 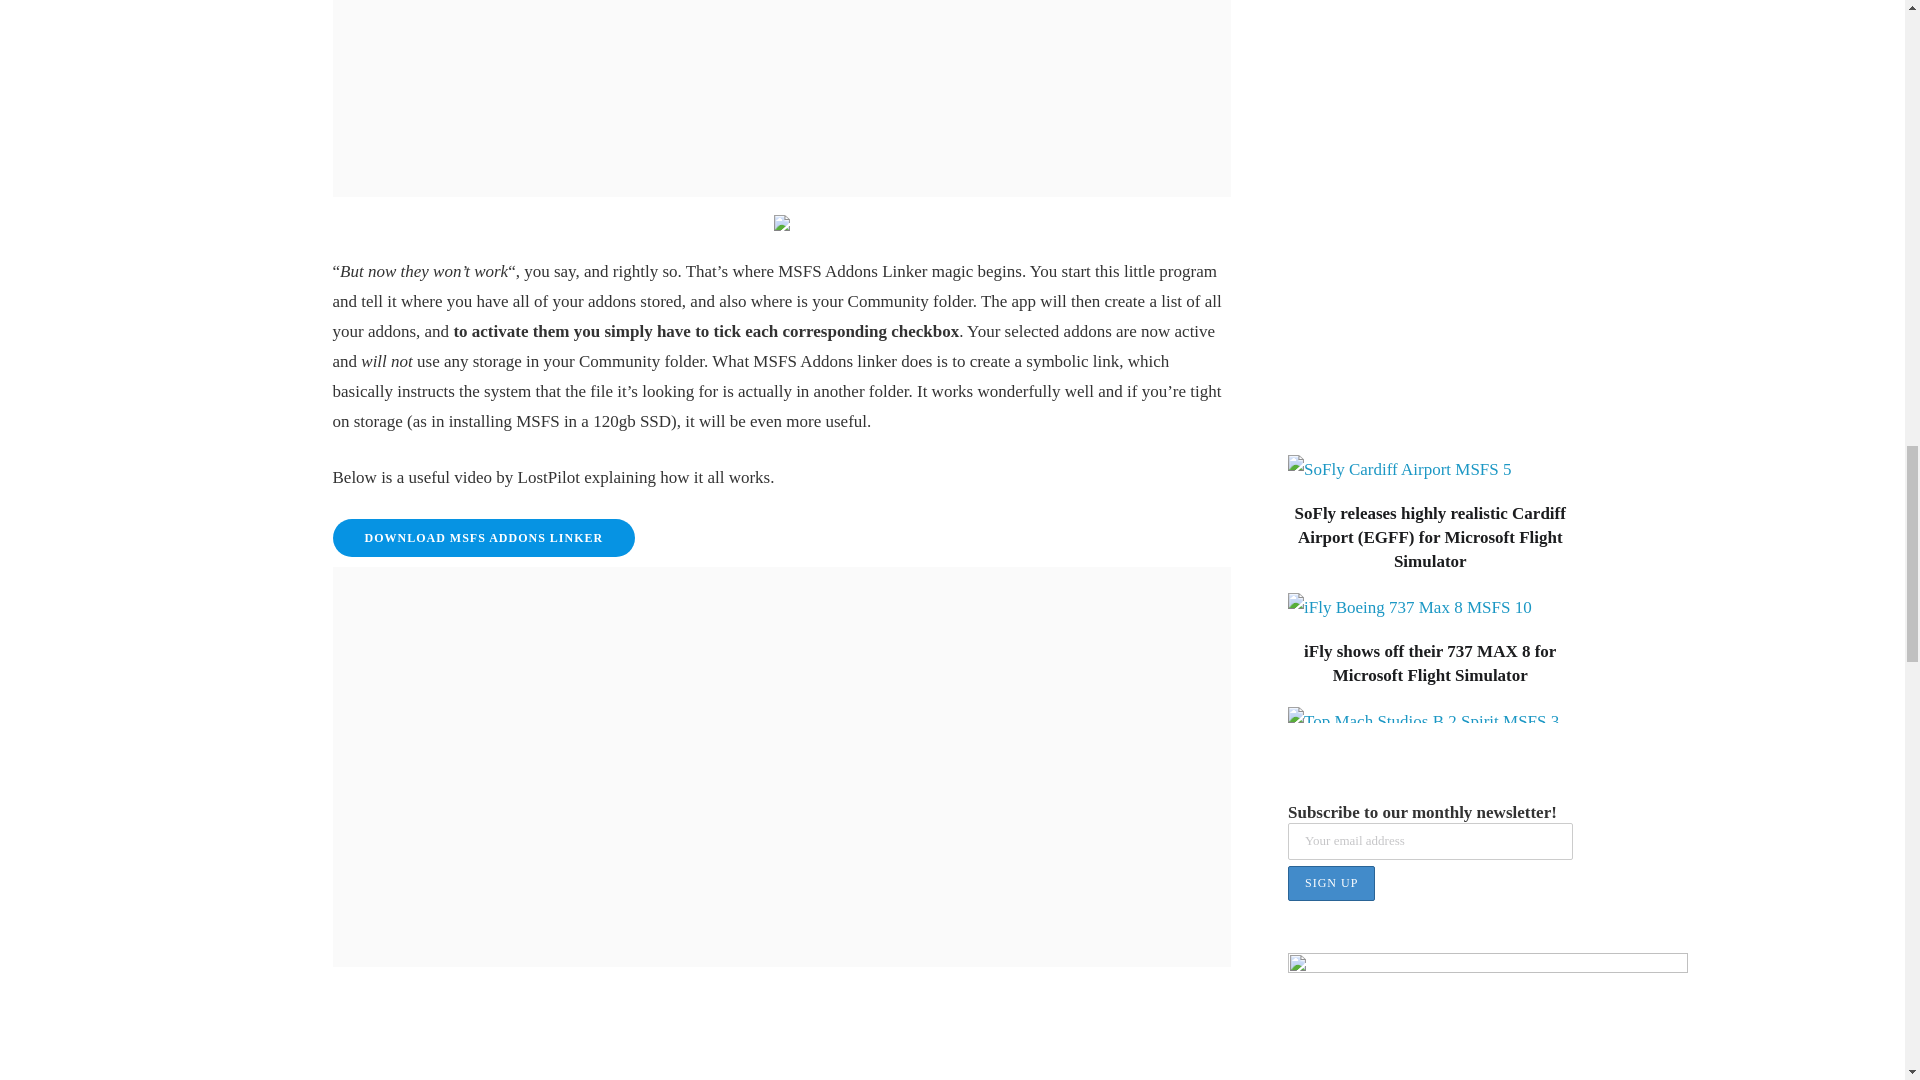 What do you see at coordinates (1331, 883) in the screenshot?
I see `Sign up` at bounding box center [1331, 883].